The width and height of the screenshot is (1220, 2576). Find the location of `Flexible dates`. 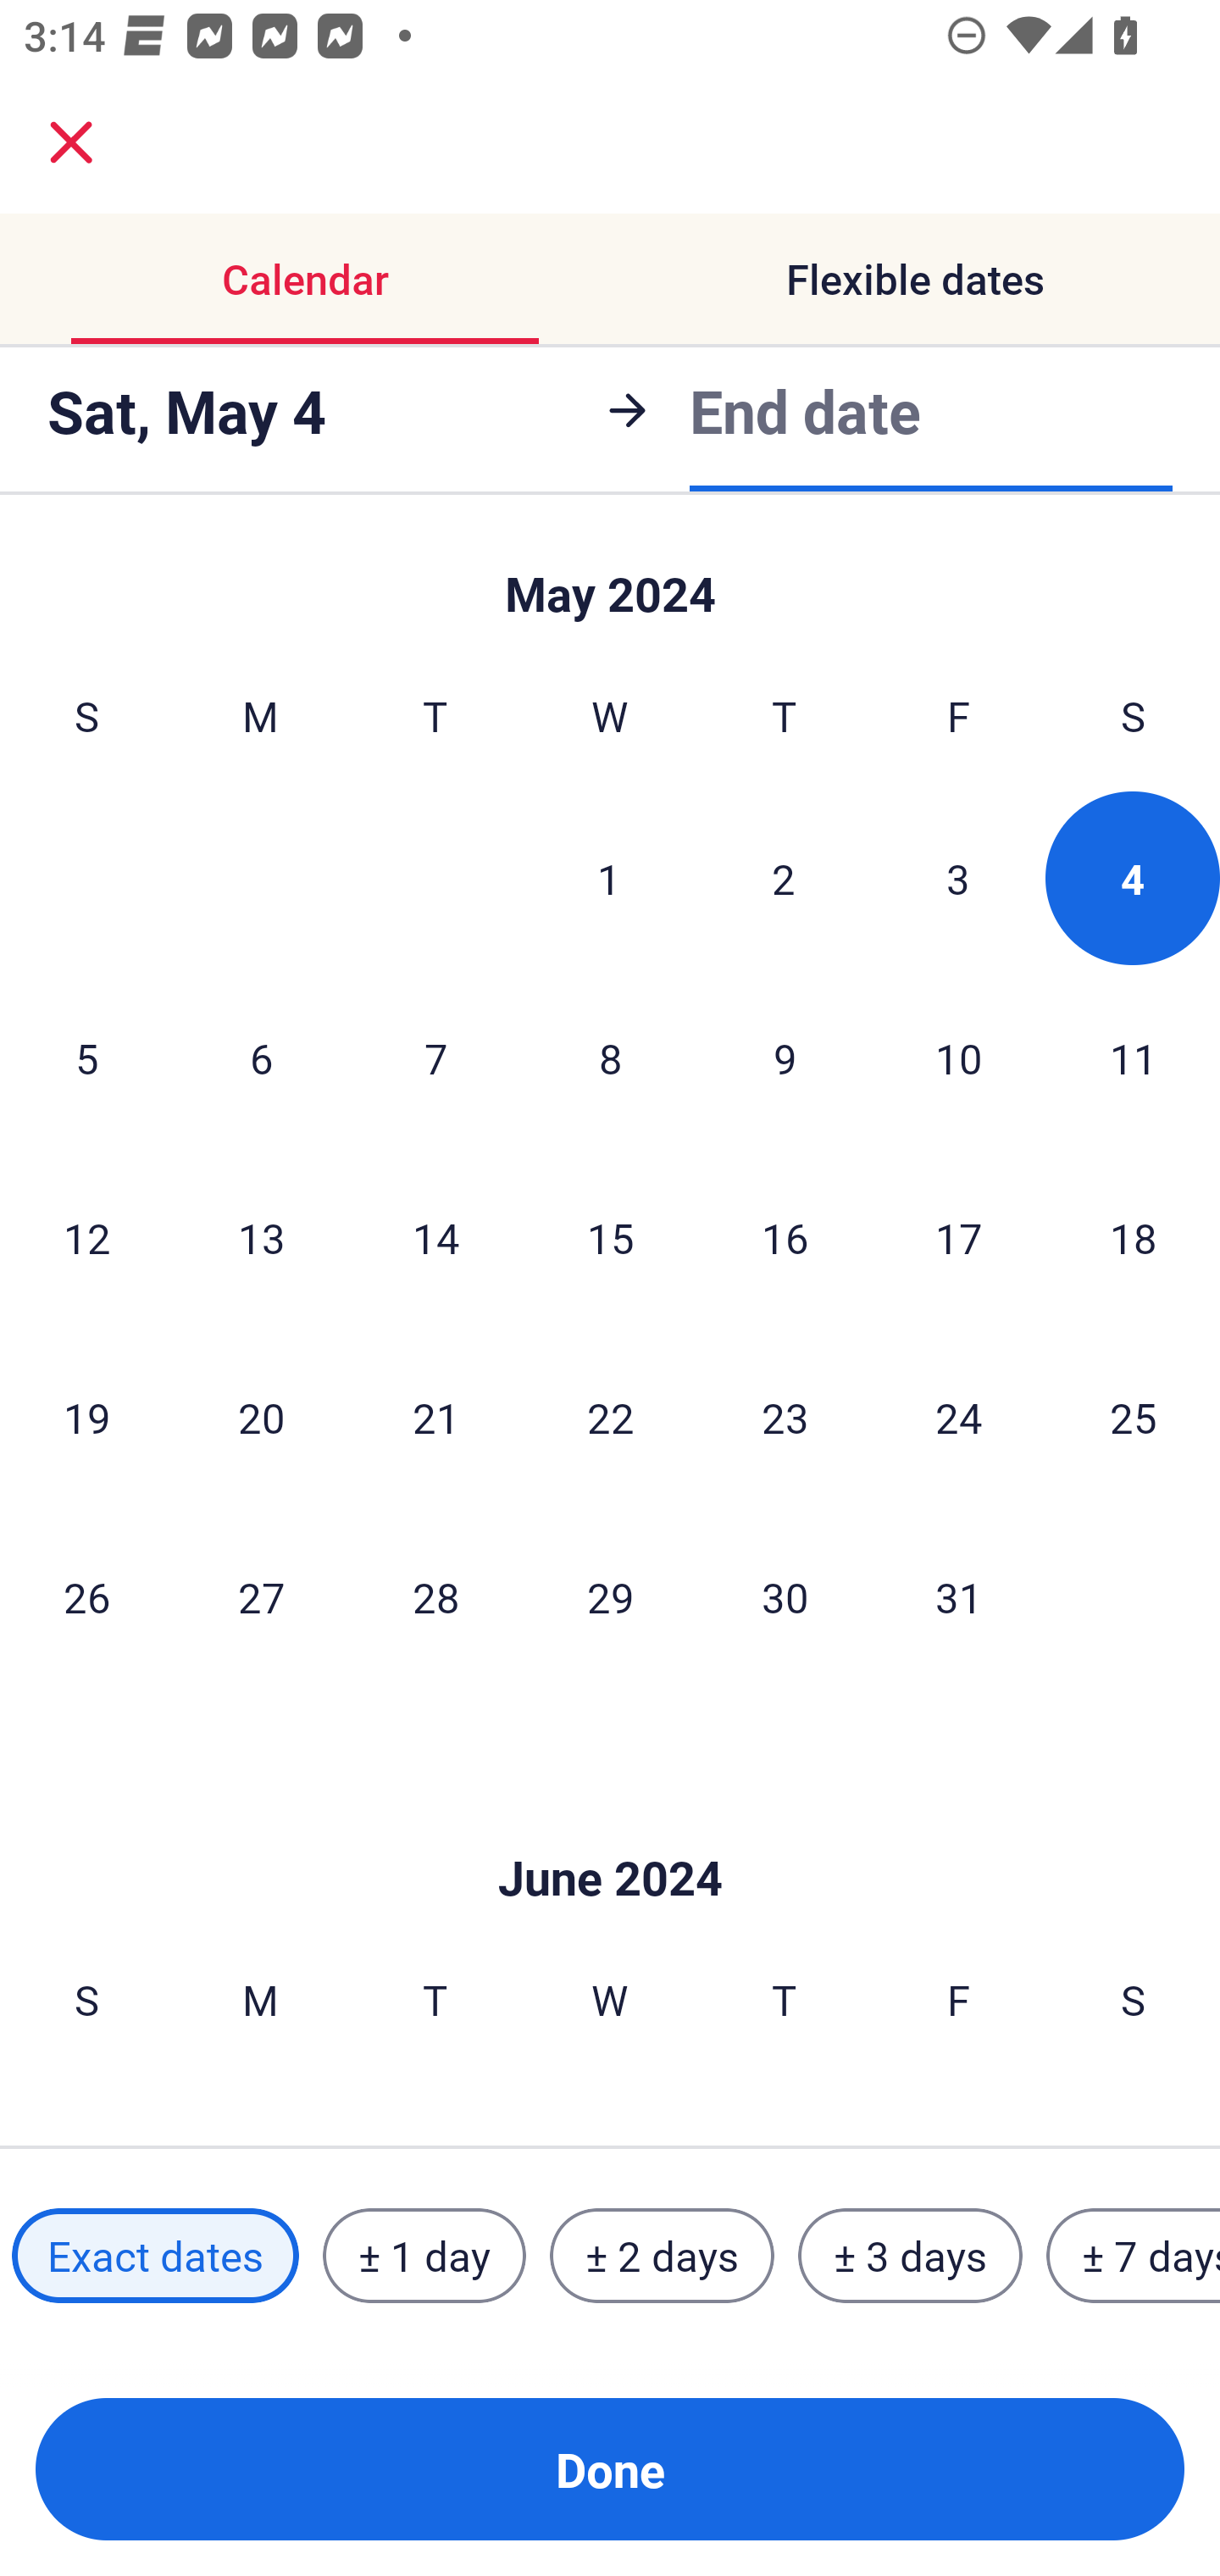

Flexible dates is located at coordinates (915, 280).